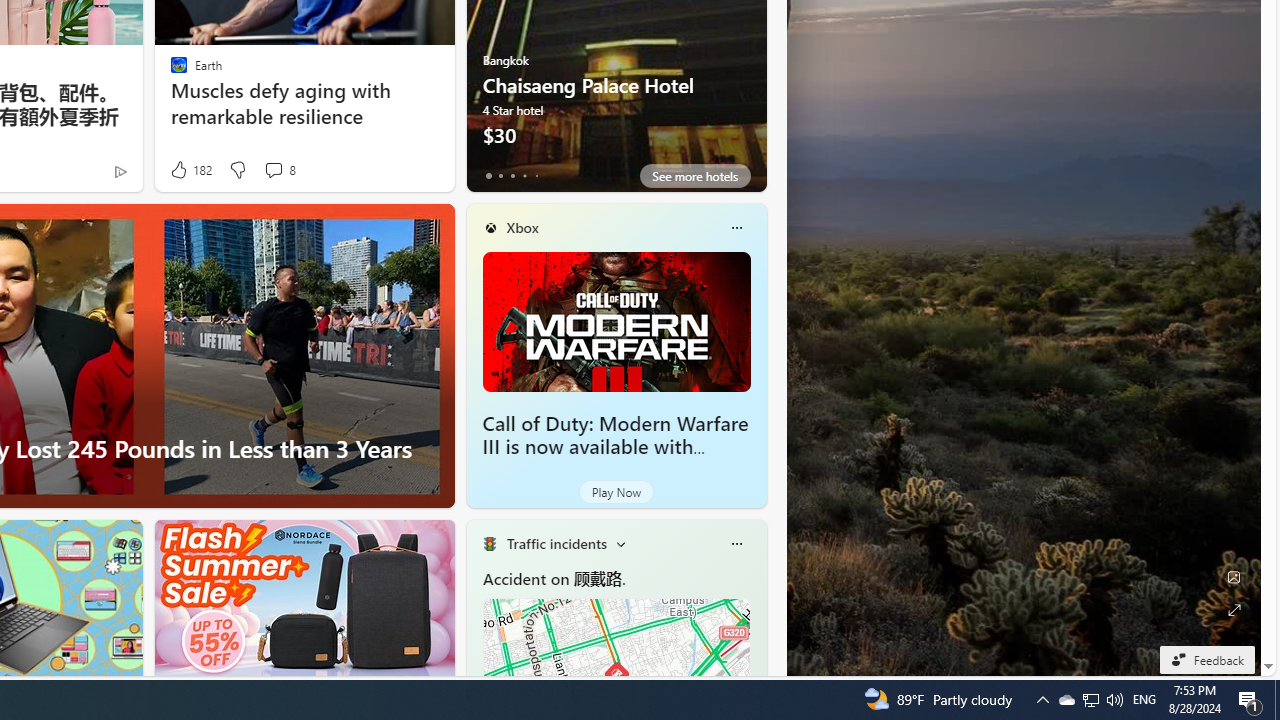 The image size is (1280, 720). I want to click on View comments 8 Comment, so click(279, 170).